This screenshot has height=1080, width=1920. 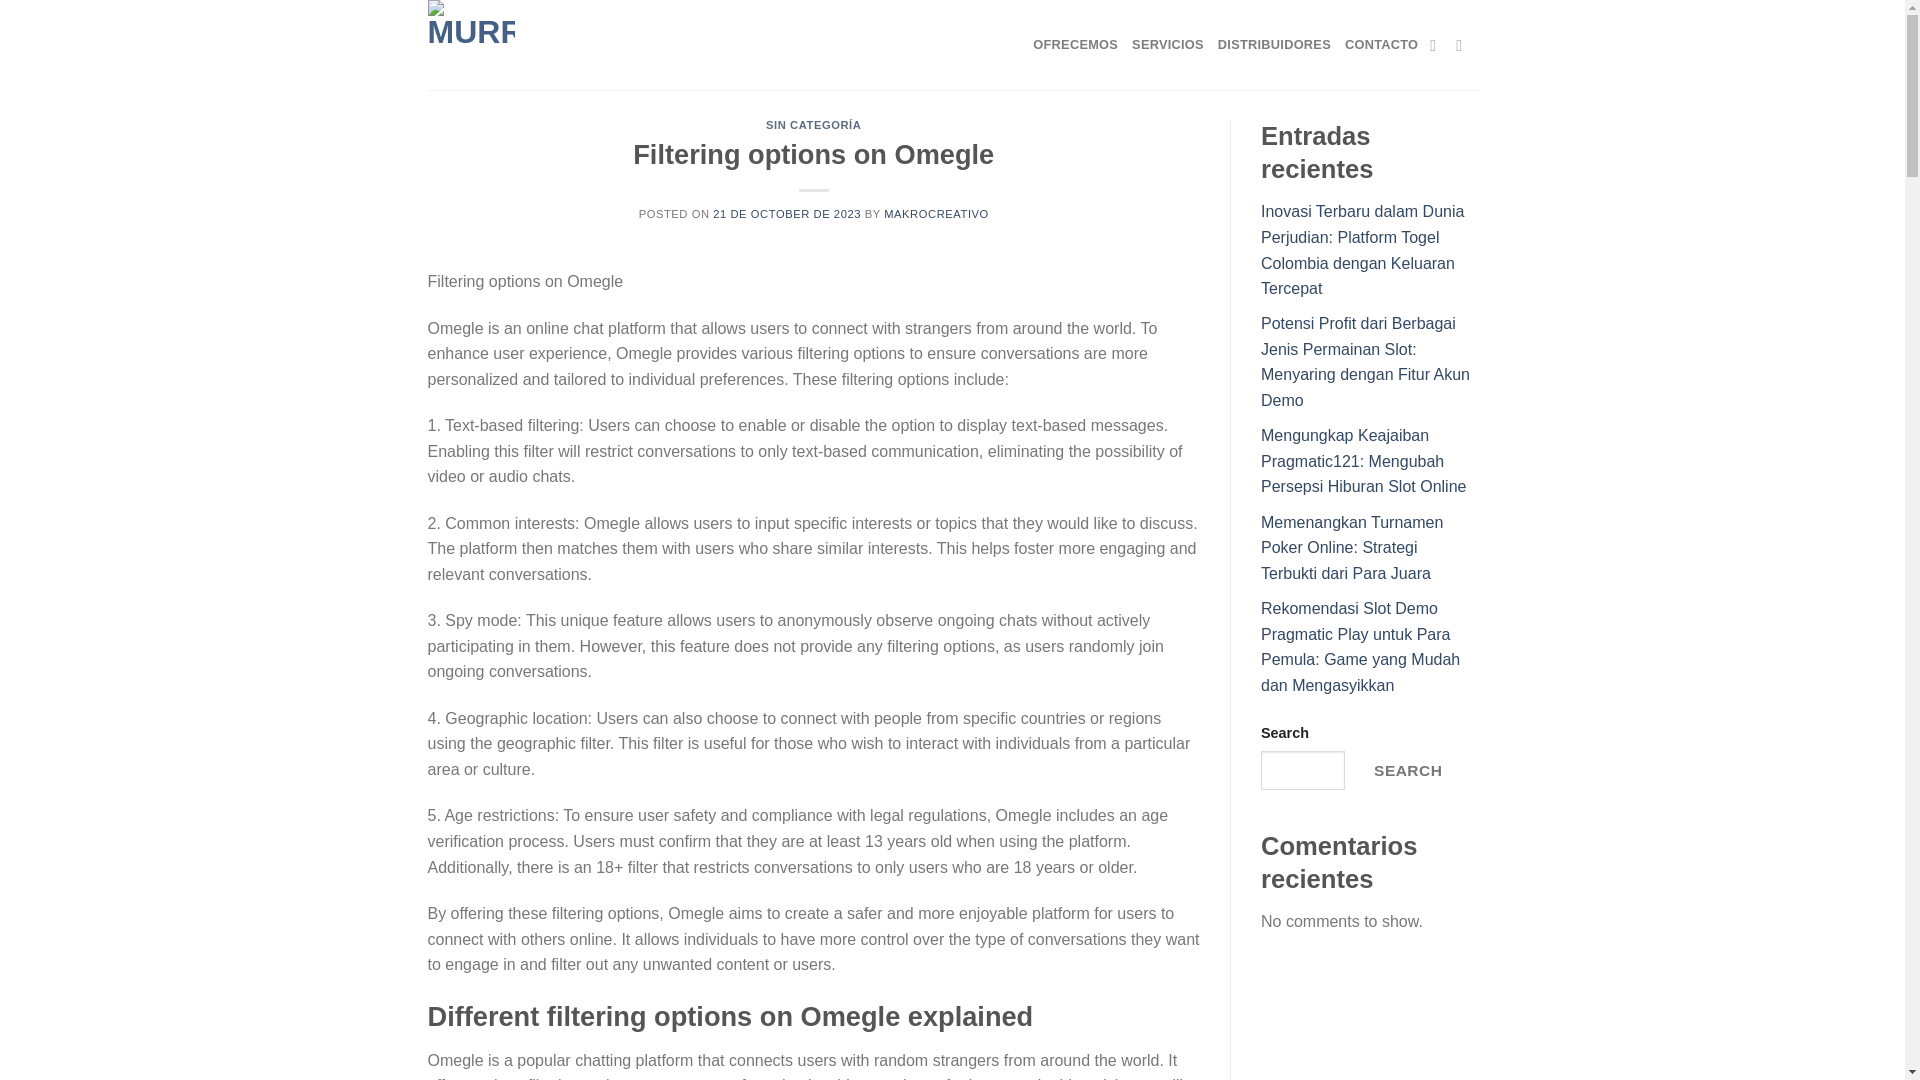 I want to click on 21 DE OCTOBER DE 2023, so click(x=786, y=214).